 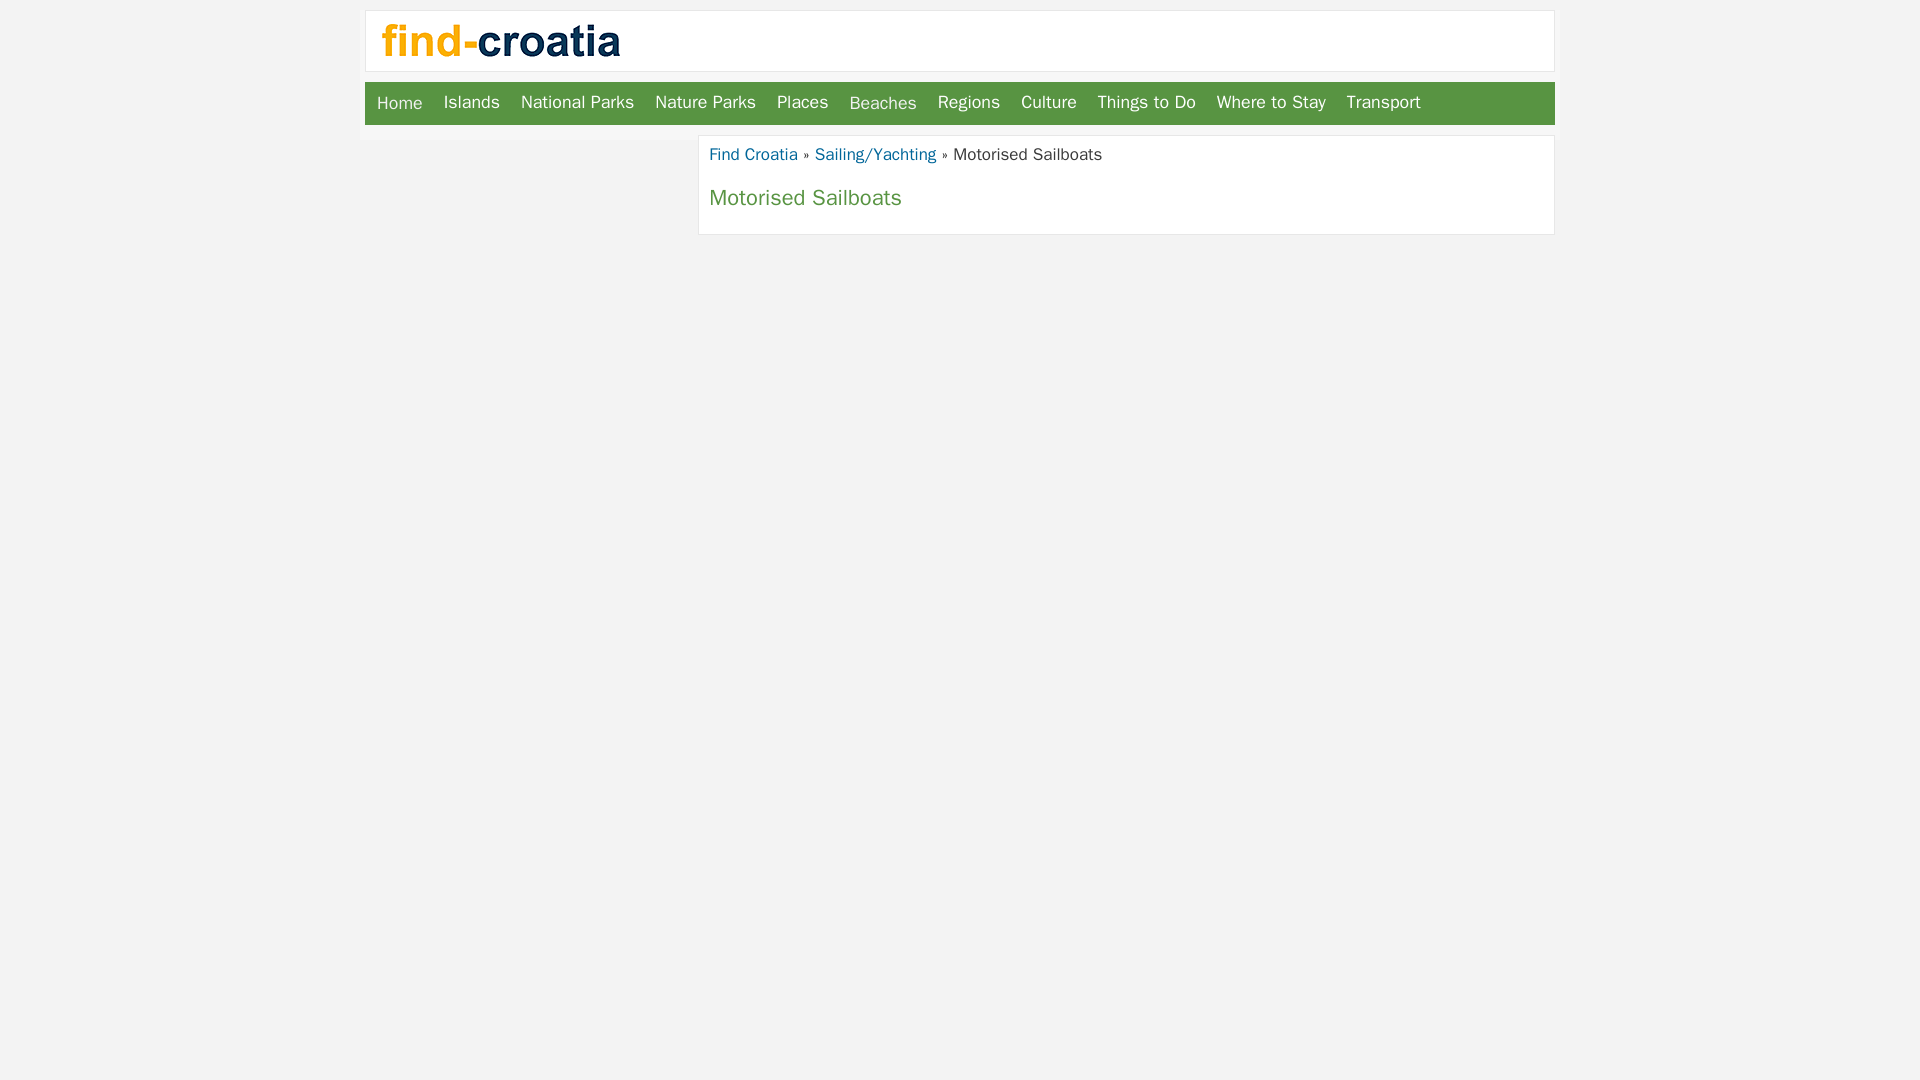 What do you see at coordinates (706, 102) in the screenshot?
I see `Nature Parks` at bounding box center [706, 102].